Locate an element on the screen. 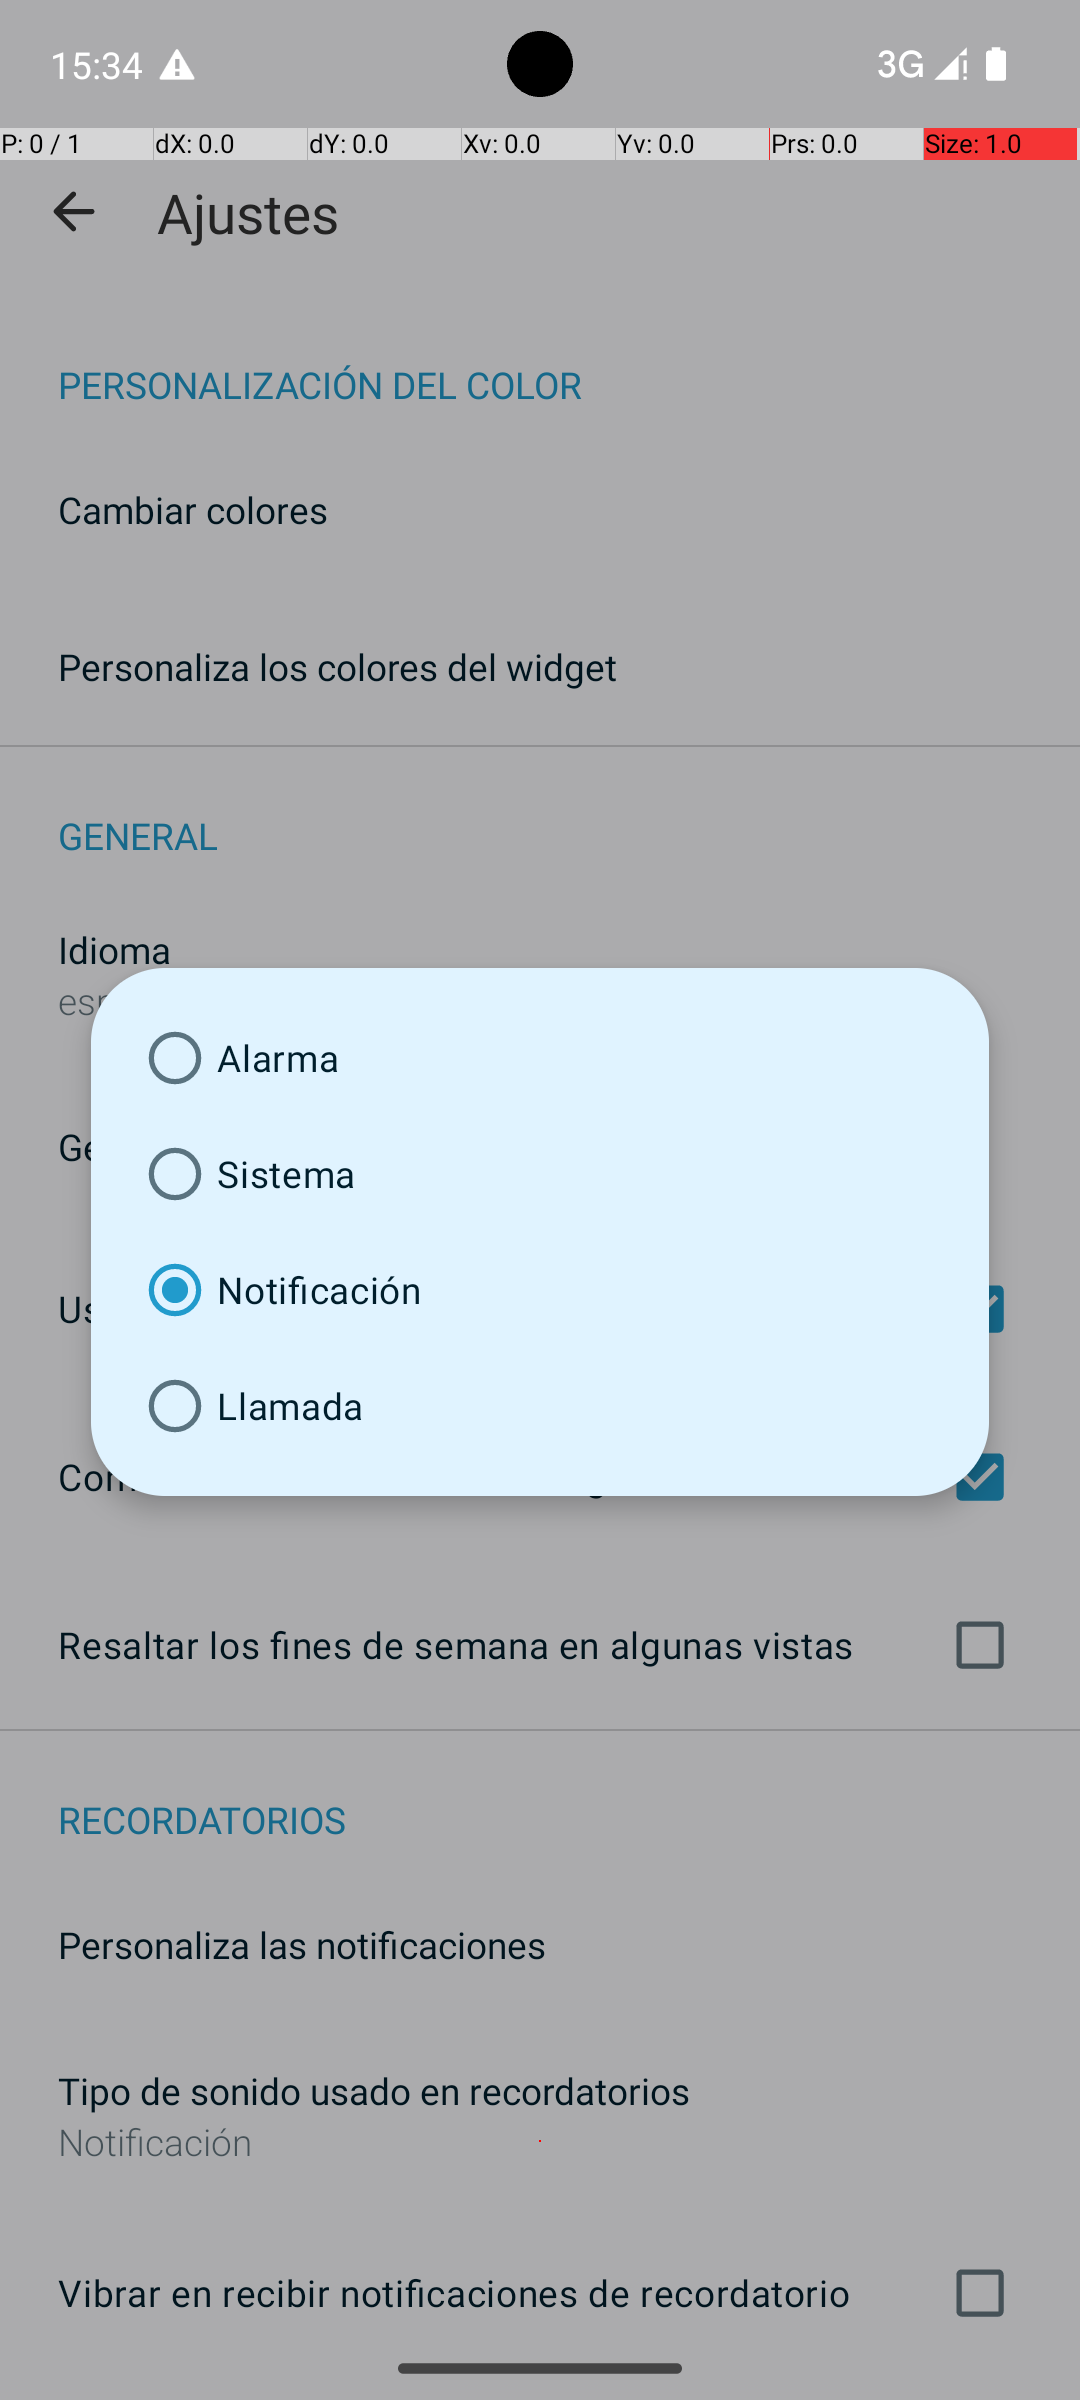  Notificación is located at coordinates (540, 1290).